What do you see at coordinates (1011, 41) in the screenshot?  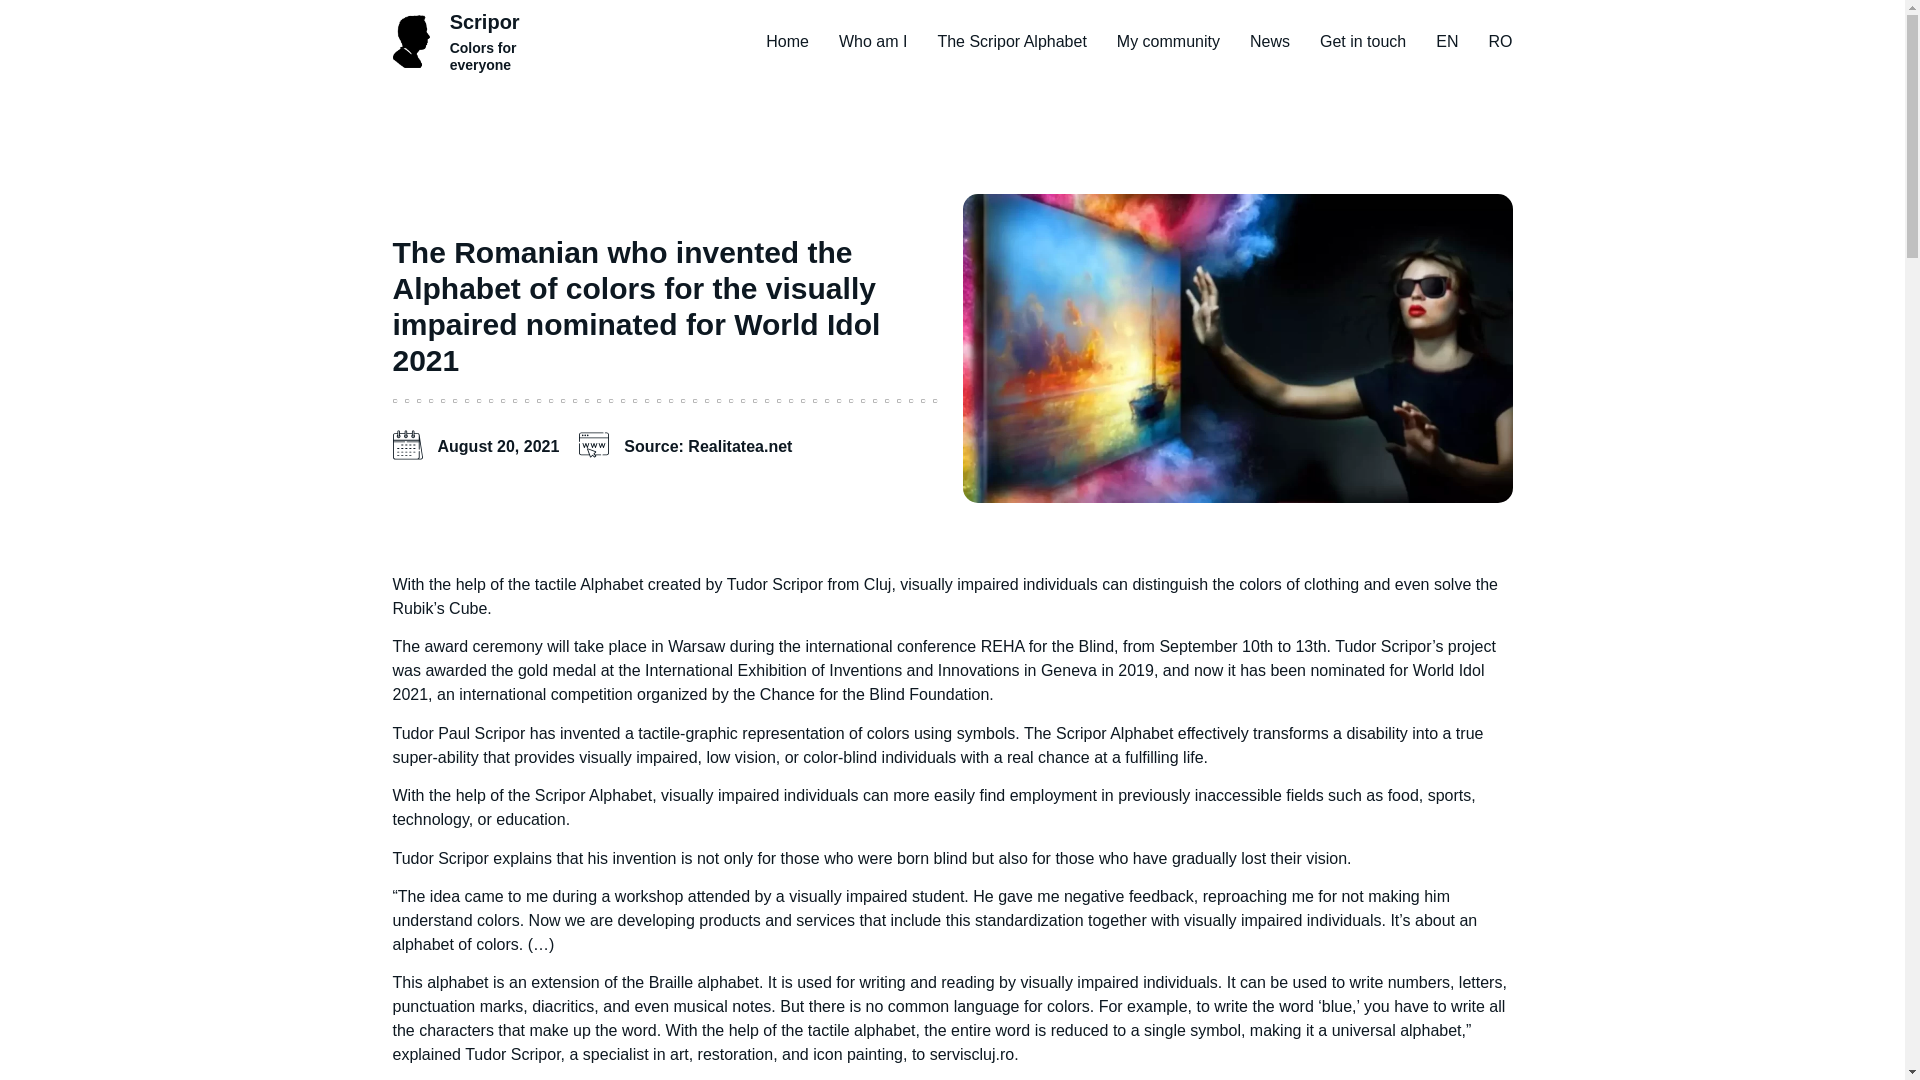 I see `The Scripor Alphabet` at bounding box center [1011, 41].